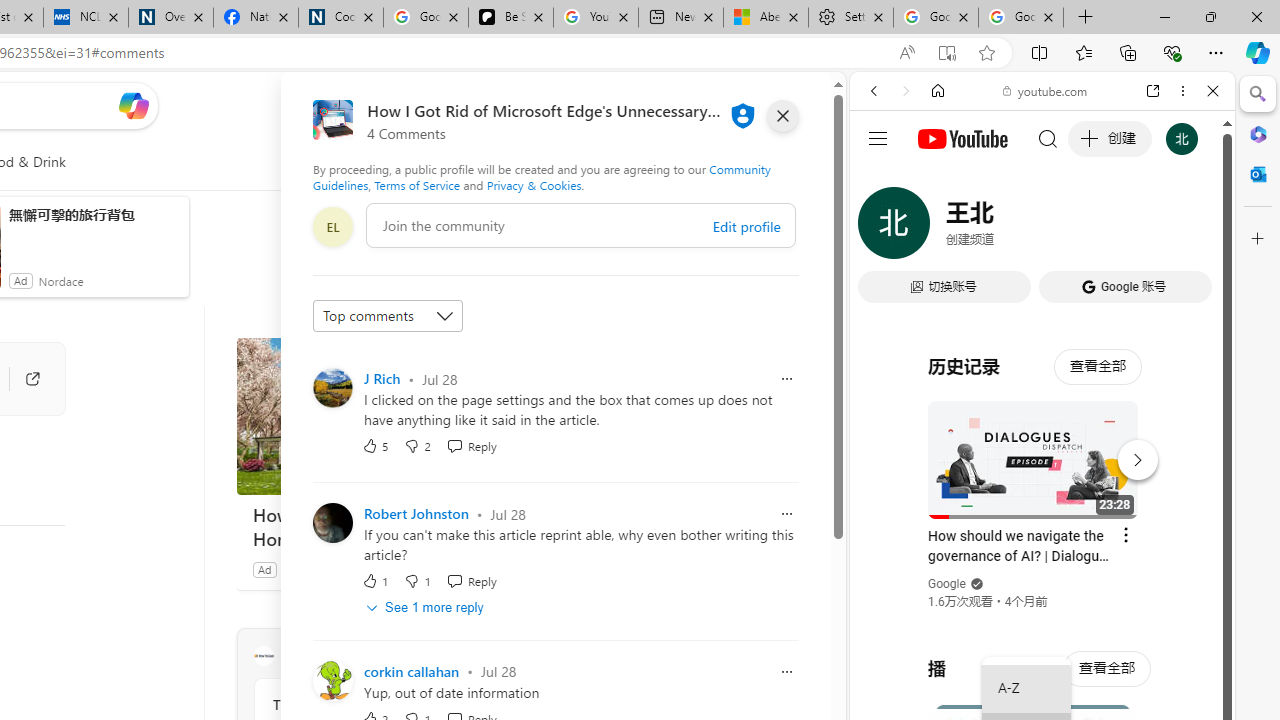 Image resolution: width=1280 pixels, height=720 pixels. I want to click on Trailer #2 [HD], so click(1042, 592).